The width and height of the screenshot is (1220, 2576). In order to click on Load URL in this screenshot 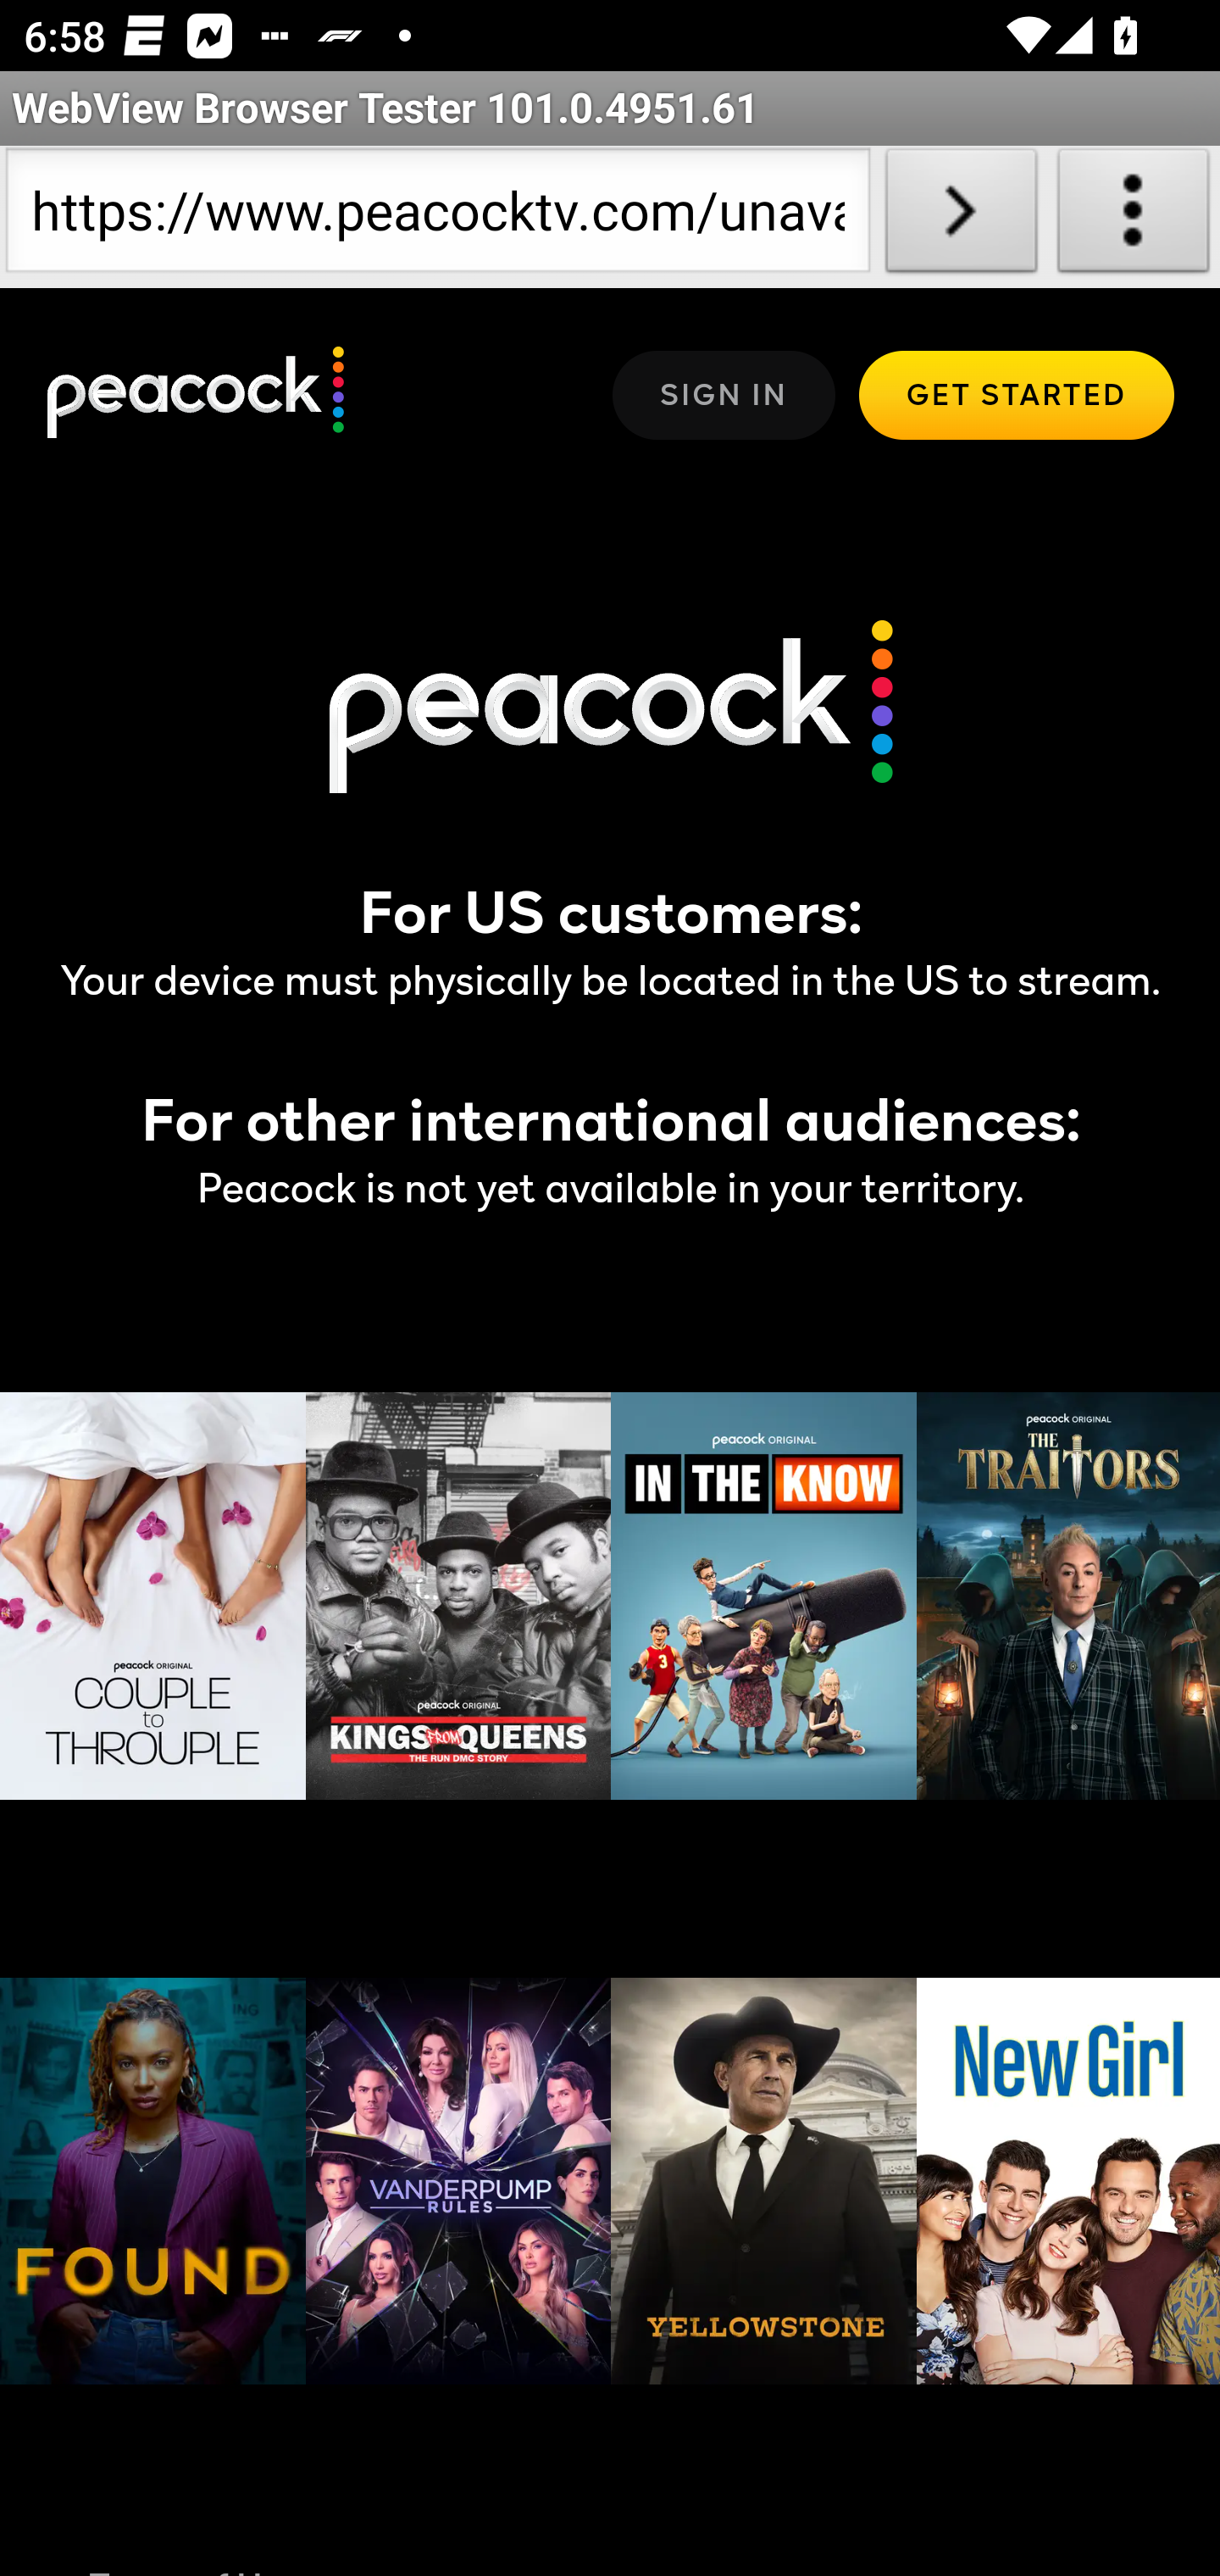, I will do `click(961, 217)`.